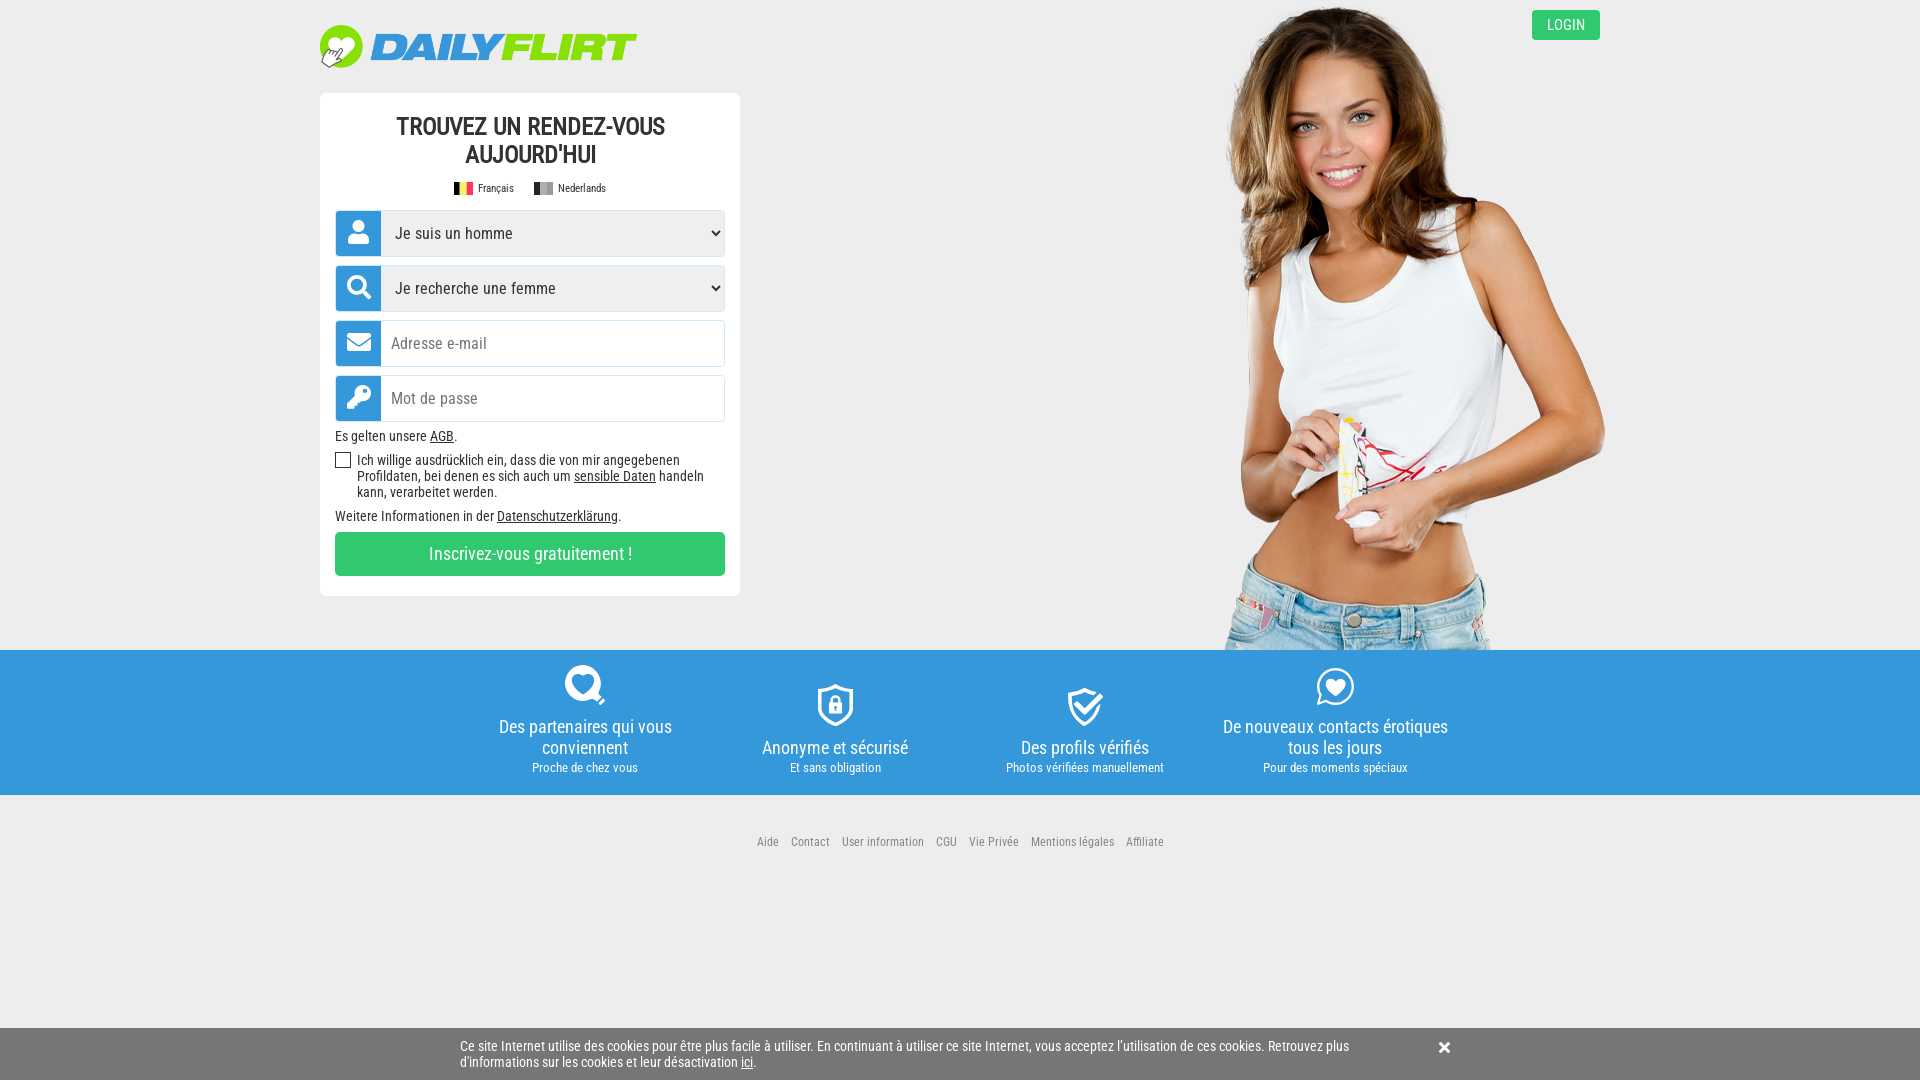 This screenshot has width=1920, height=1080. Describe the element at coordinates (883, 842) in the screenshot. I see `User information` at that location.